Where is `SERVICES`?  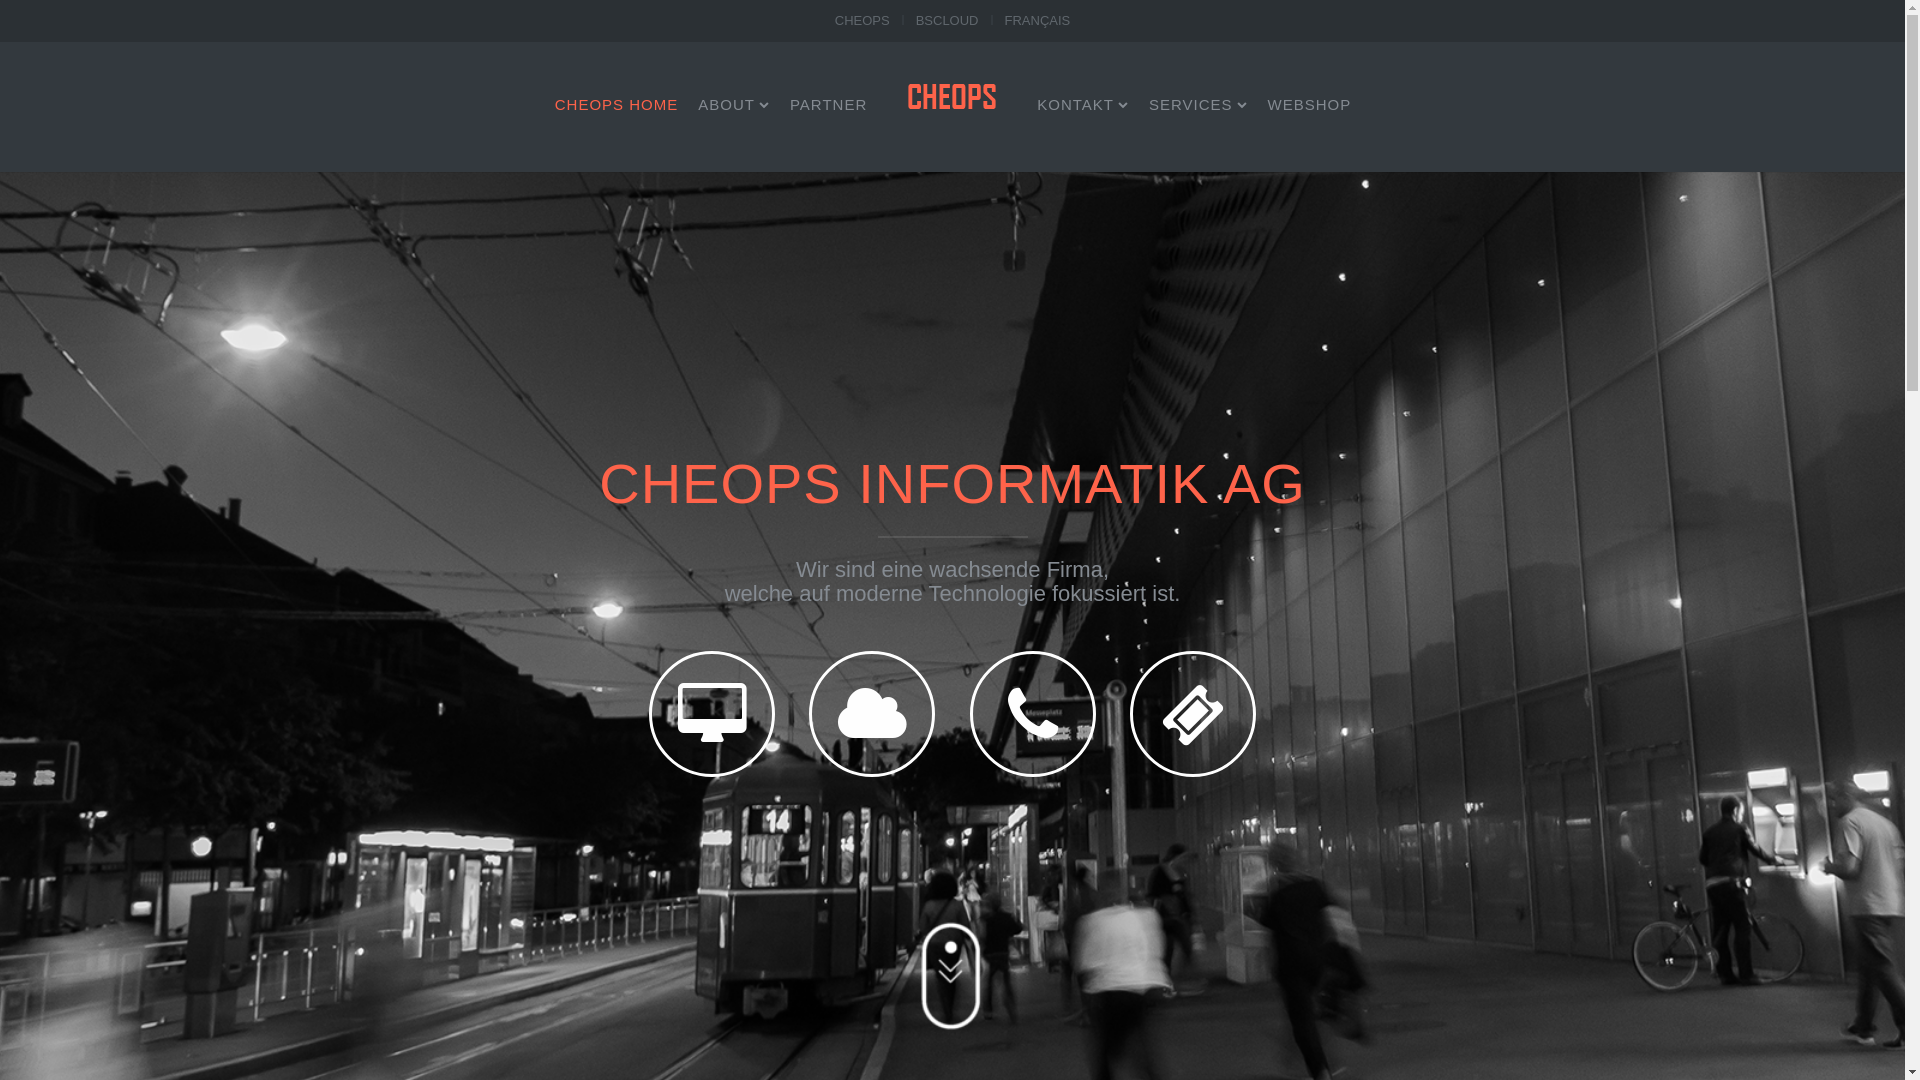
SERVICES is located at coordinates (1198, 104).